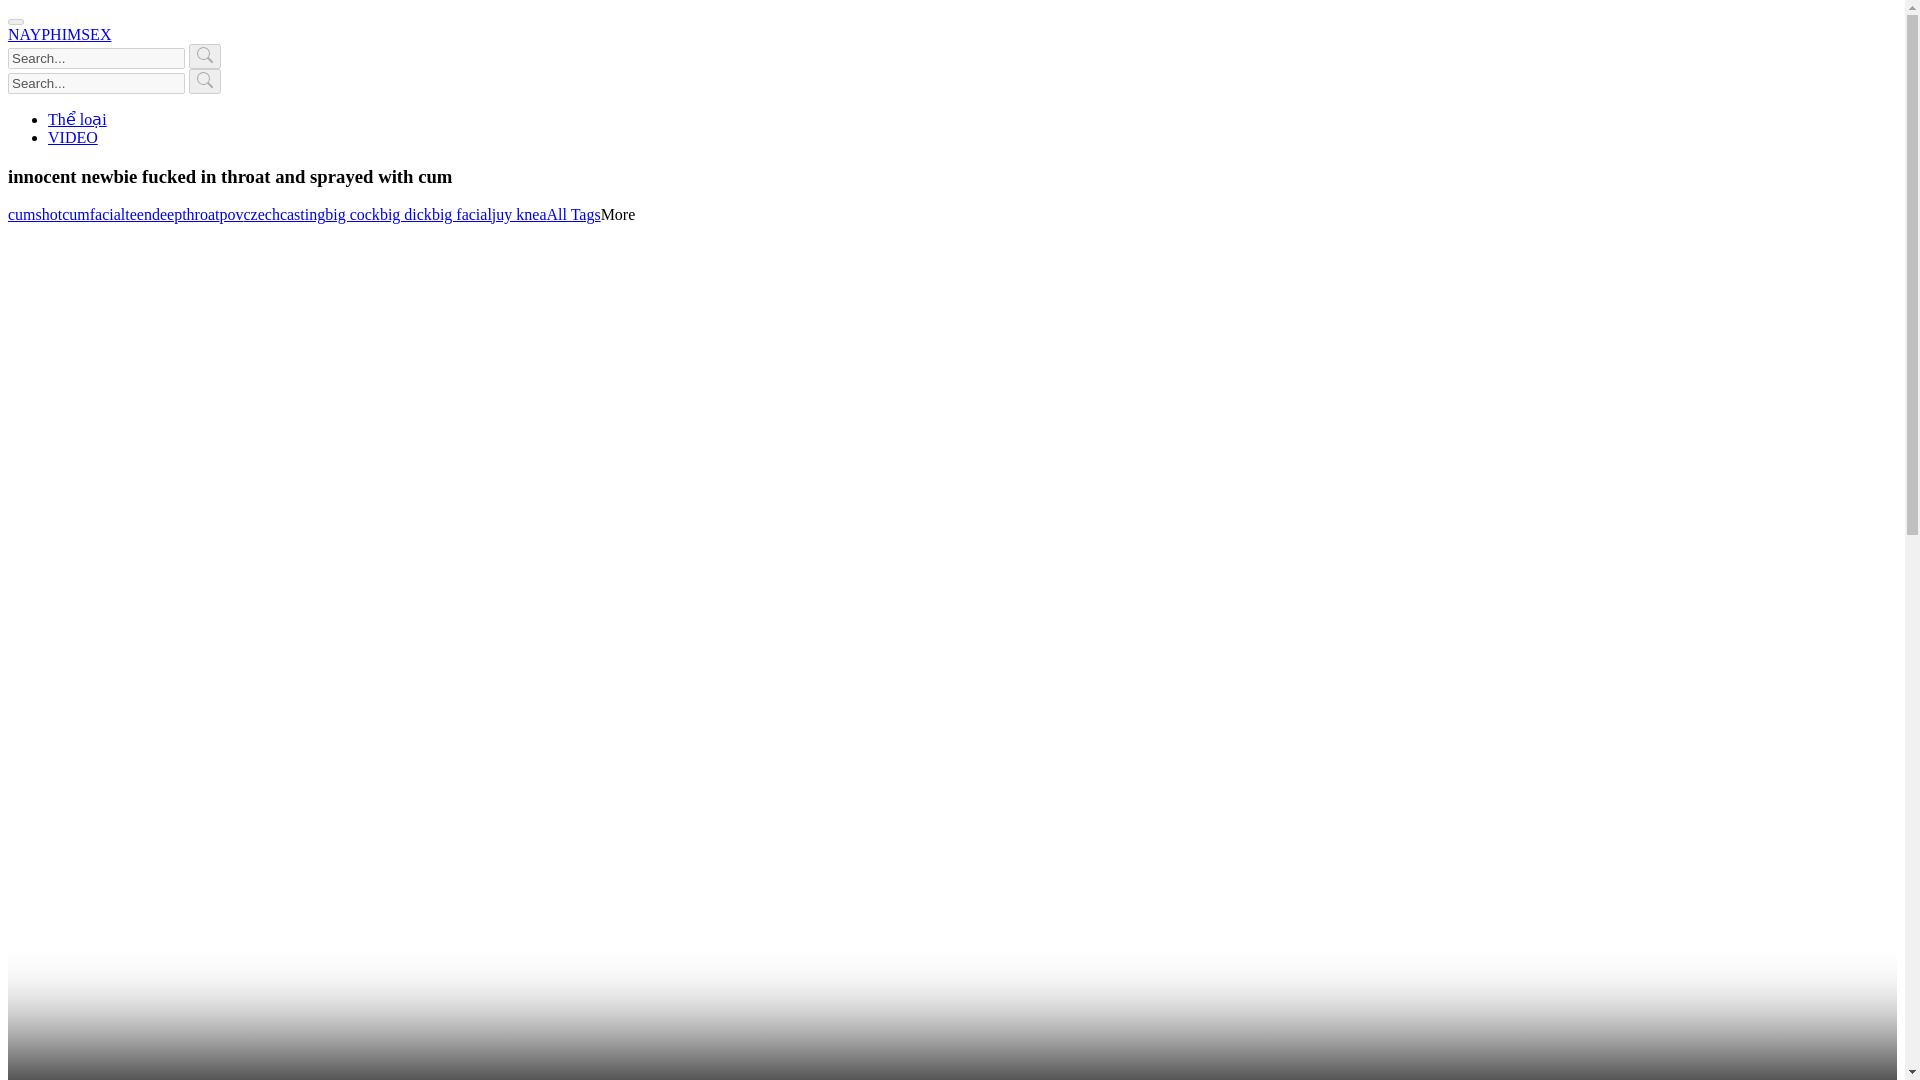 The height and width of the screenshot is (1080, 1920). What do you see at coordinates (76, 214) in the screenshot?
I see `cum` at bounding box center [76, 214].